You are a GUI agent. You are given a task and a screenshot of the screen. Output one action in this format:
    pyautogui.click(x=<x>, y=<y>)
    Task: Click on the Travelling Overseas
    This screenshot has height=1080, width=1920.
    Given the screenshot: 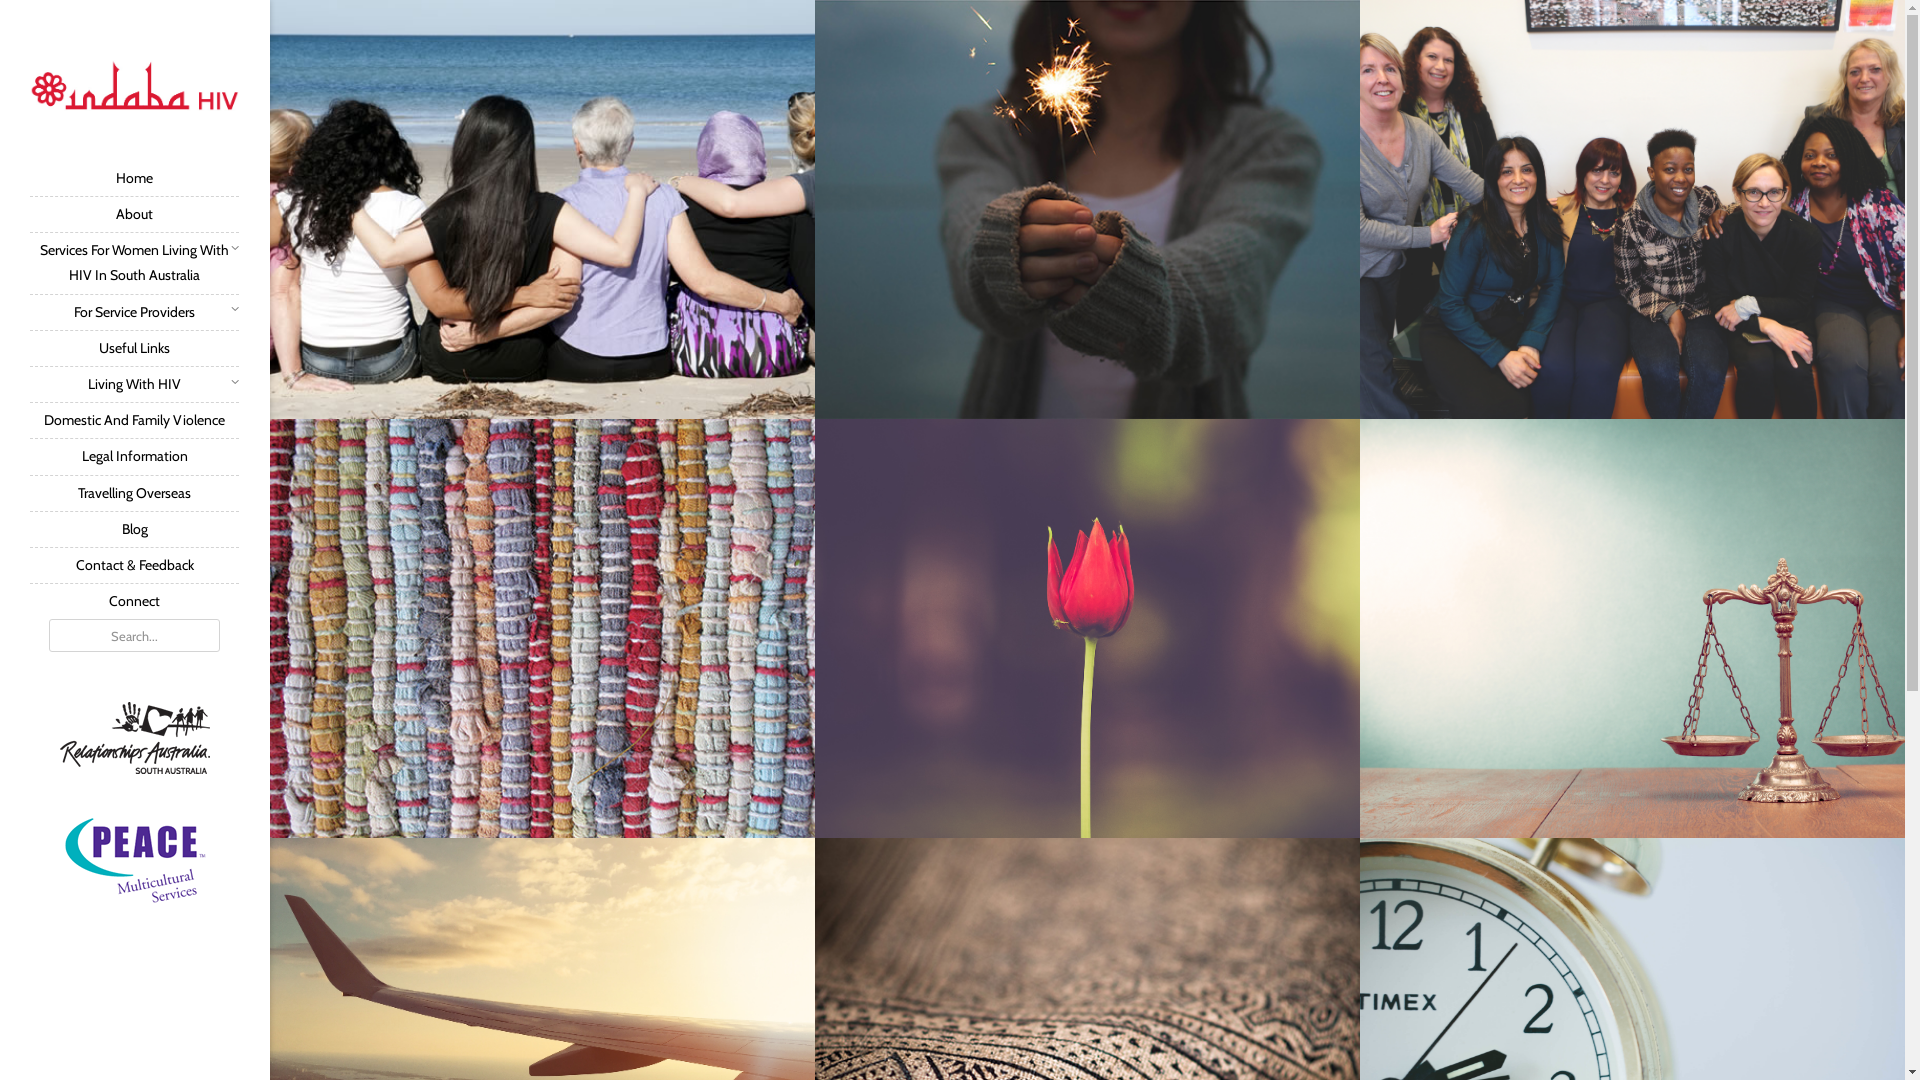 What is the action you would take?
    pyautogui.click(x=134, y=493)
    